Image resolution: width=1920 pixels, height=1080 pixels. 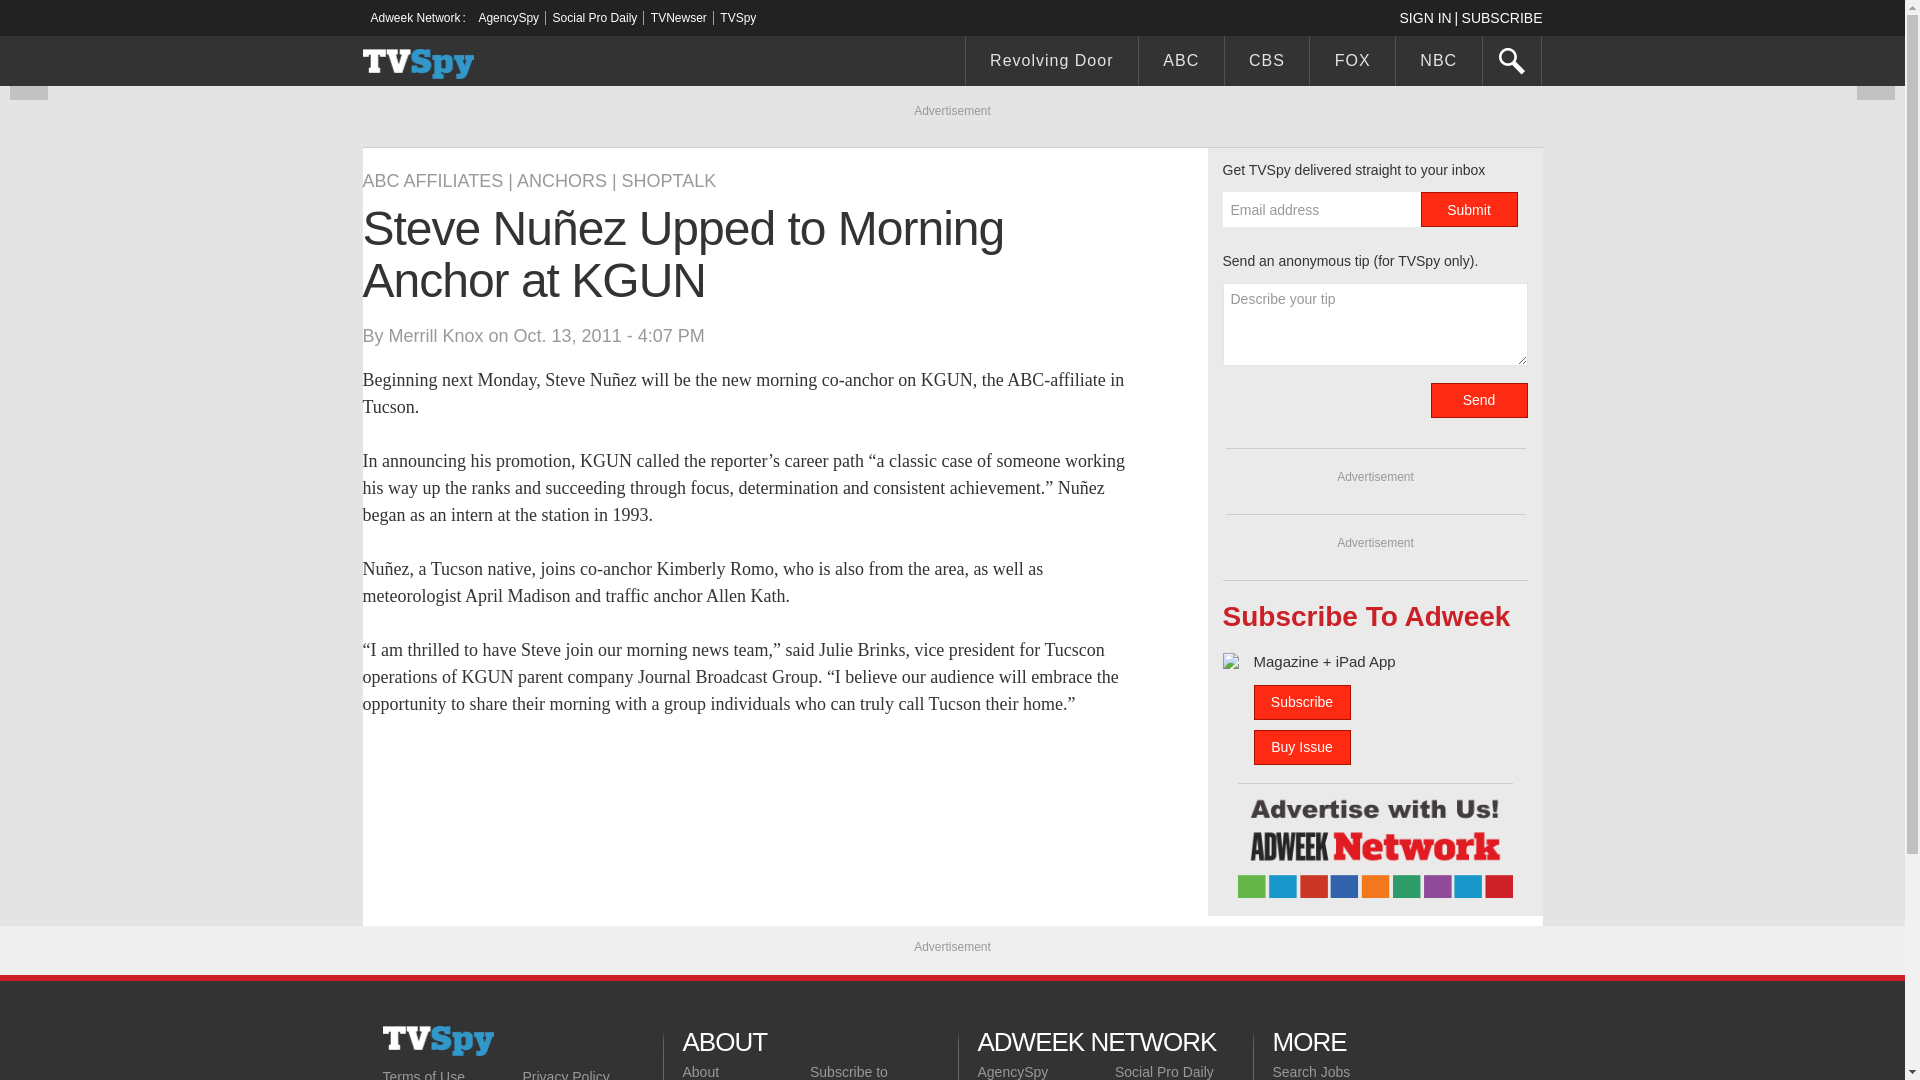 I want to click on Send, so click(x=1478, y=400).